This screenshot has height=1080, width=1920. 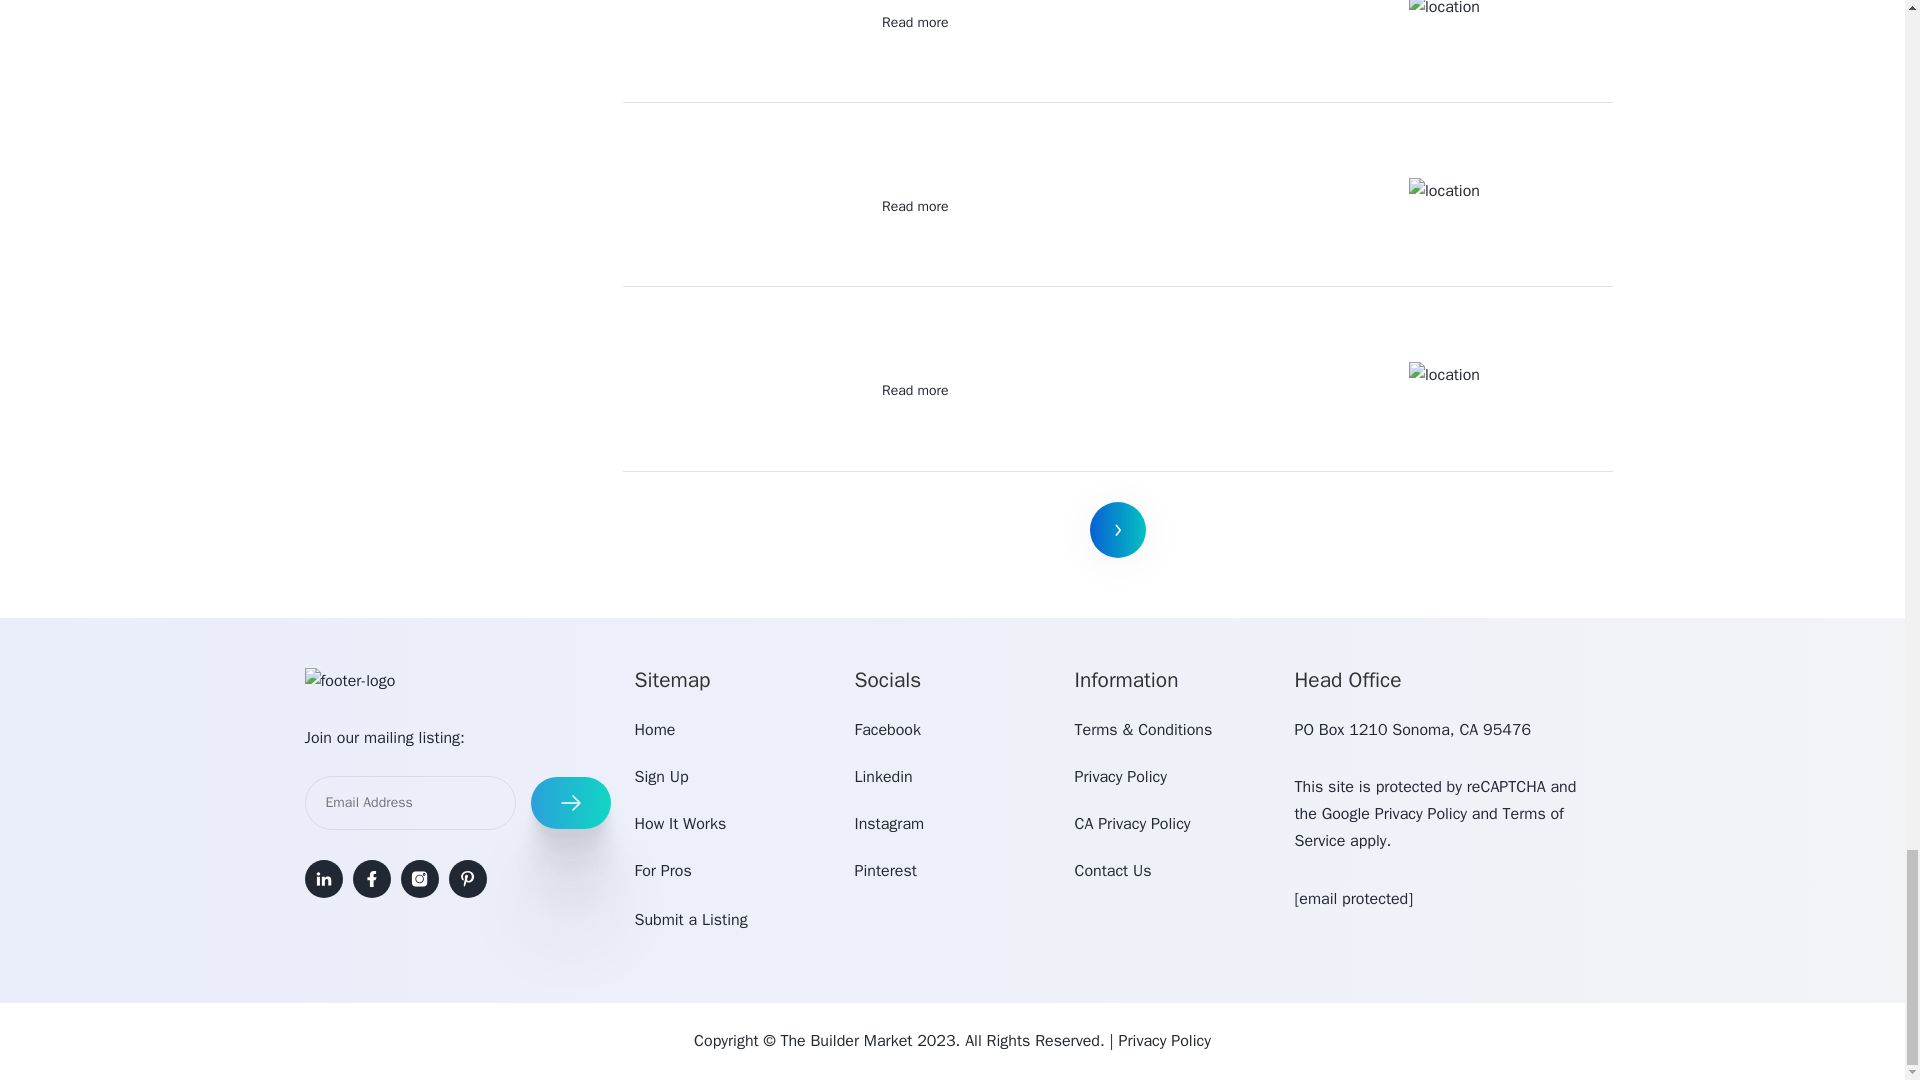 I want to click on Go to next page, so click(x=1118, y=530).